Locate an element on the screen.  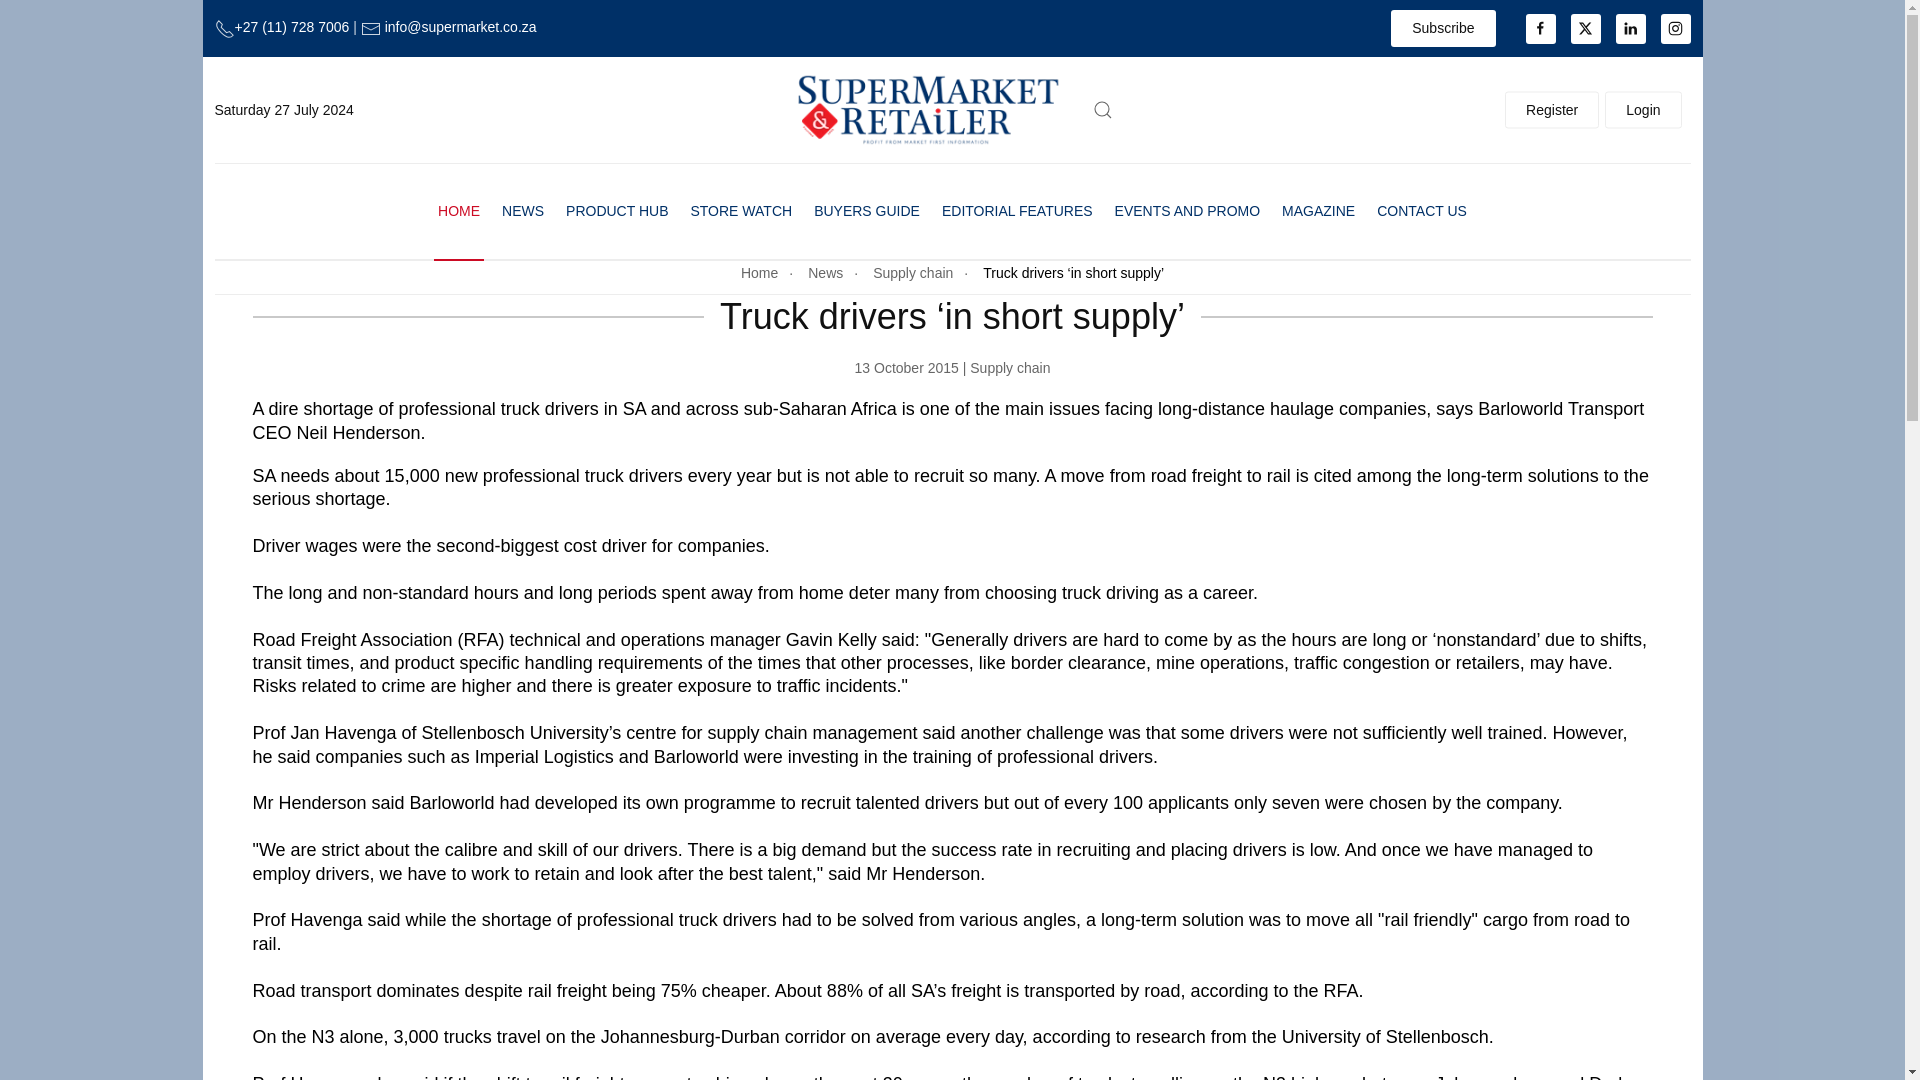
Login is located at coordinates (1643, 110).